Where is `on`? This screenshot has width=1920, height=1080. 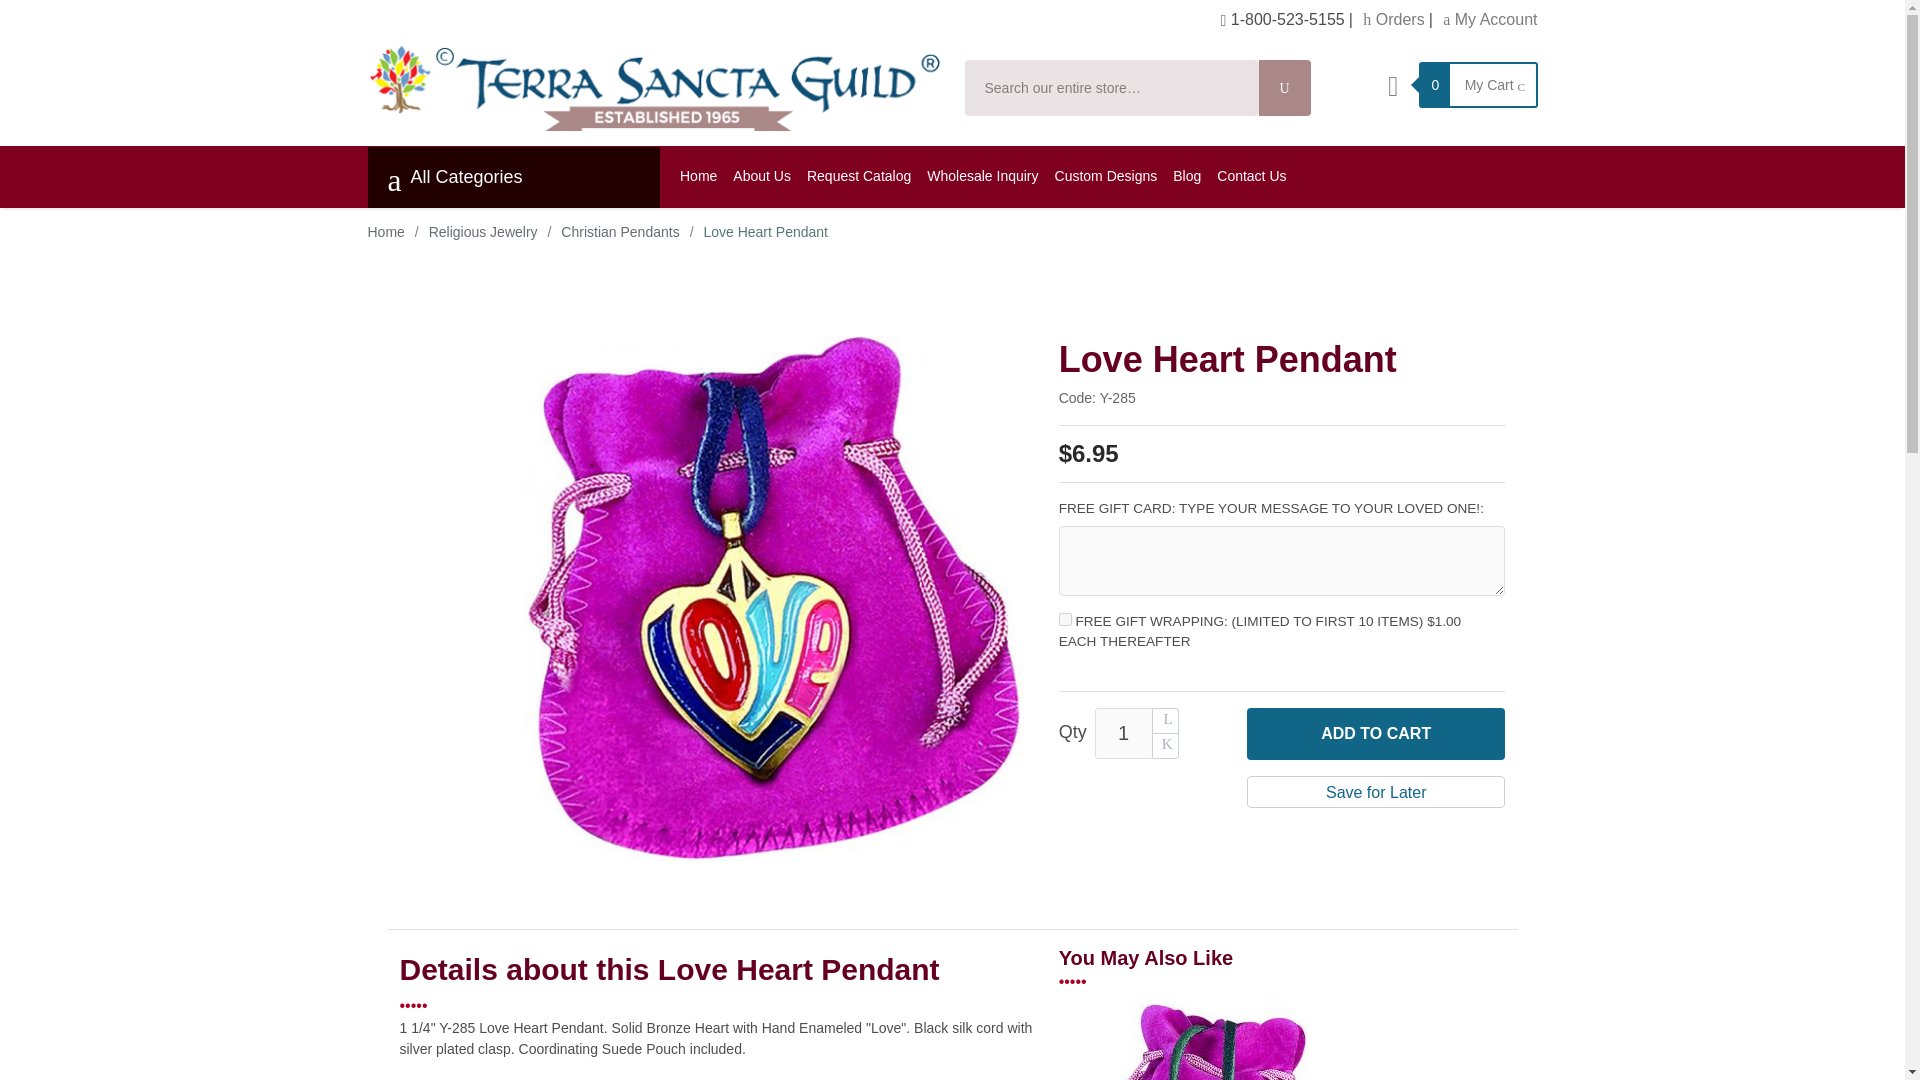 on is located at coordinates (1065, 620).